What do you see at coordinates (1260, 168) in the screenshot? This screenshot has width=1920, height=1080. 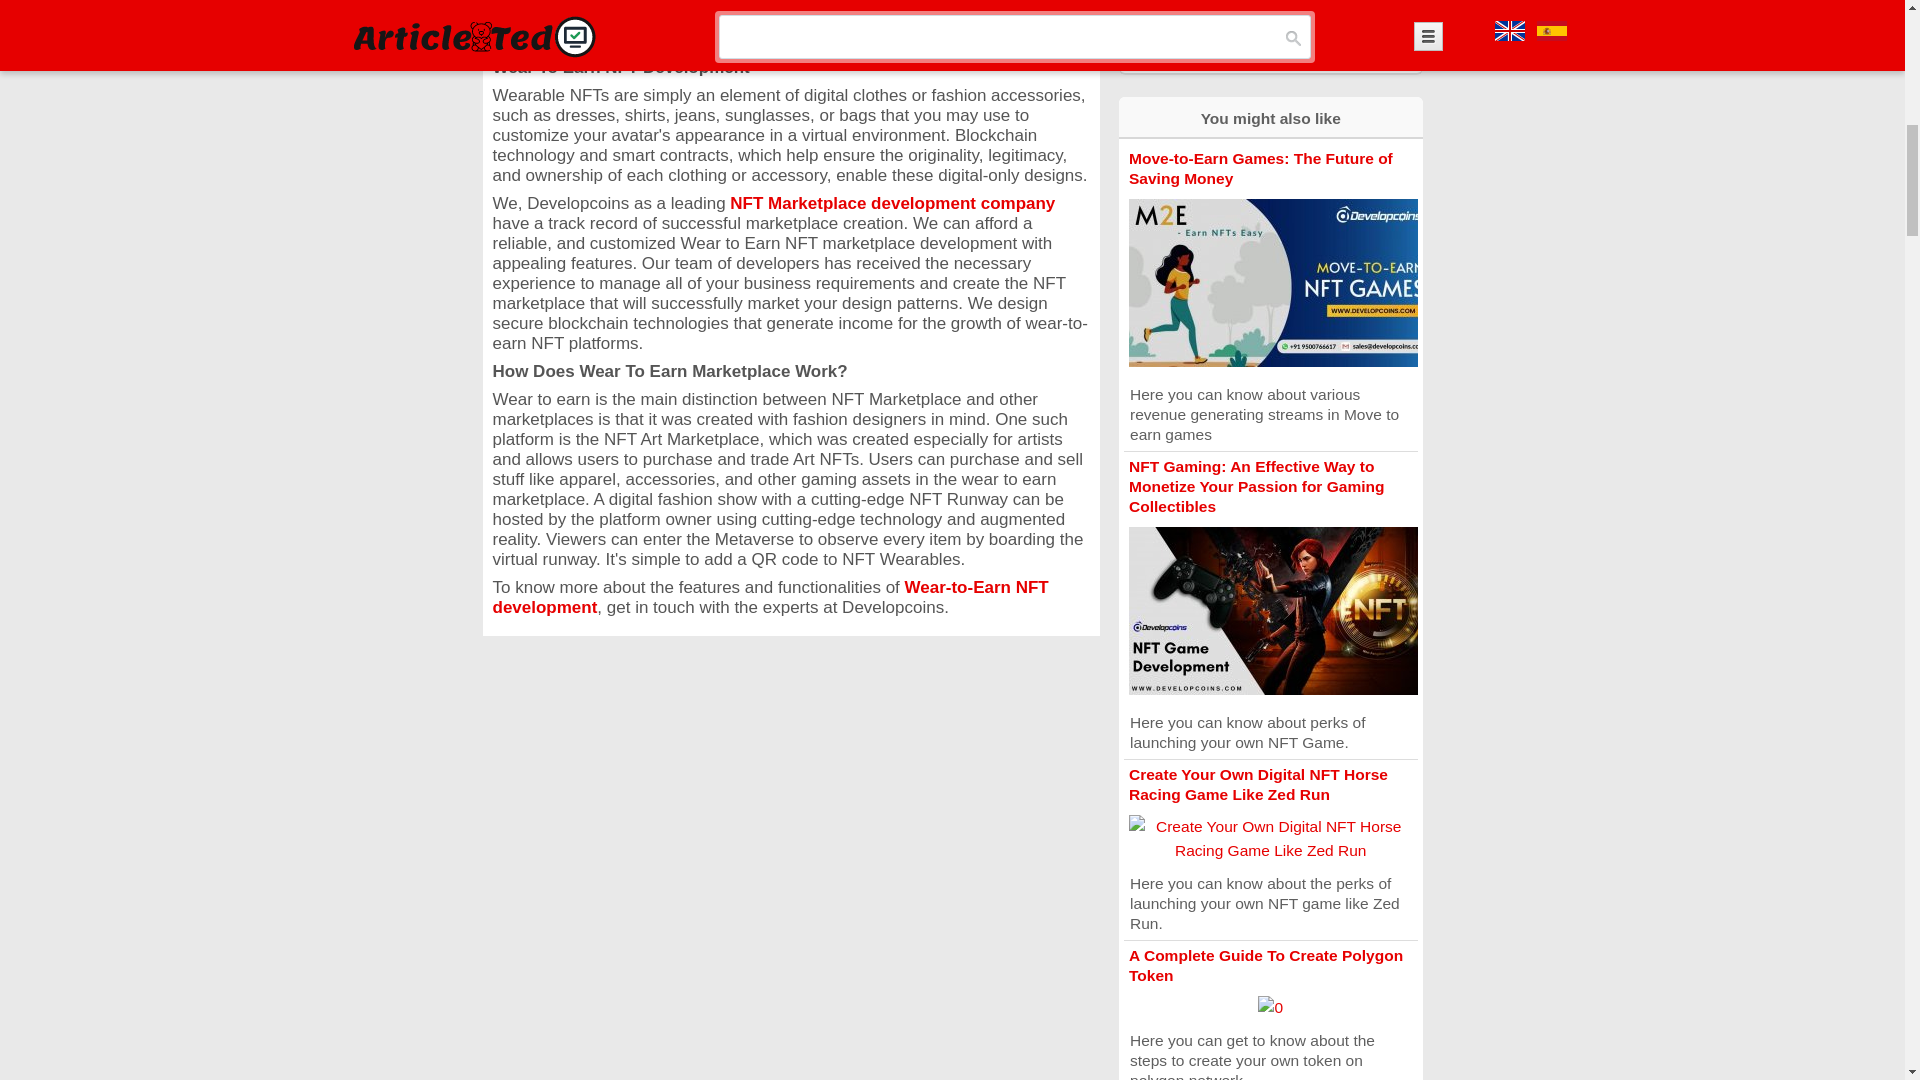 I see `Move-to-Earn Games: The Future of Saving Money` at bounding box center [1260, 168].